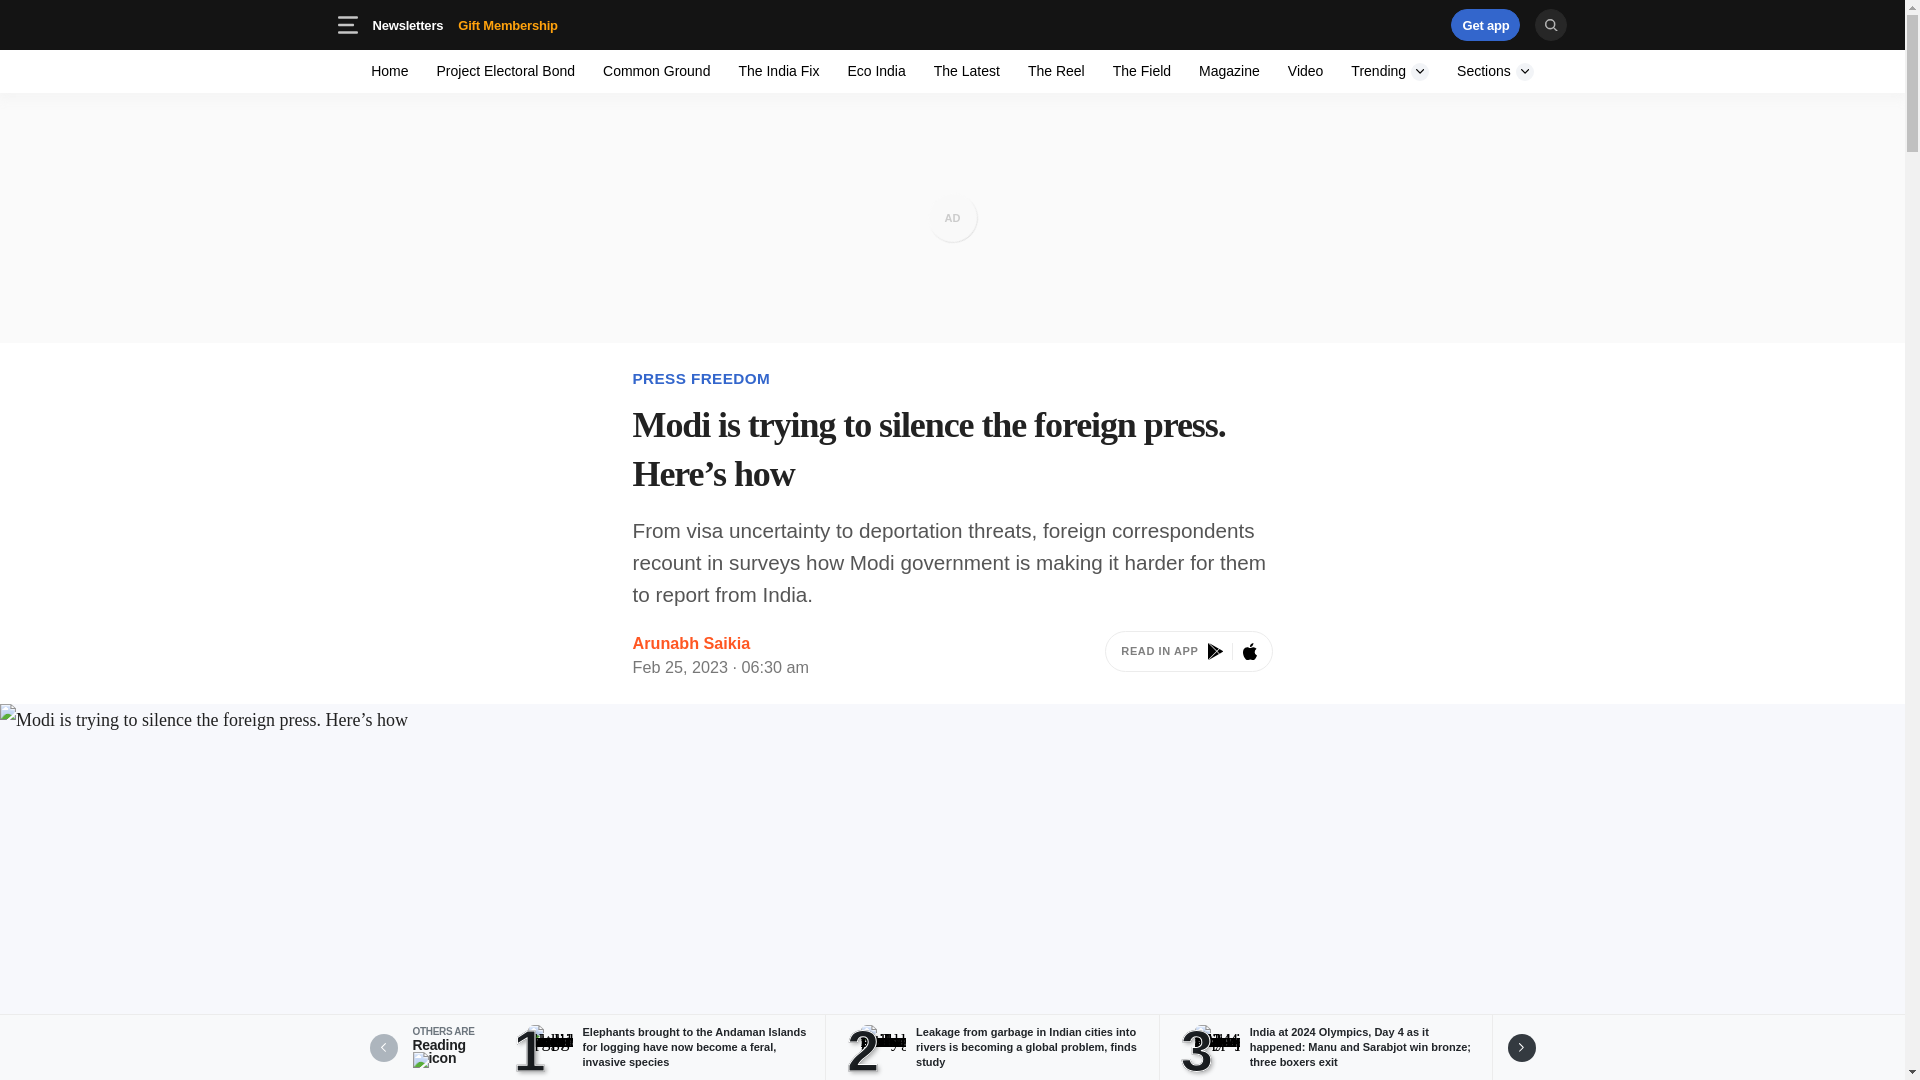  I want to click on Common Ground, so click(1390, 70).